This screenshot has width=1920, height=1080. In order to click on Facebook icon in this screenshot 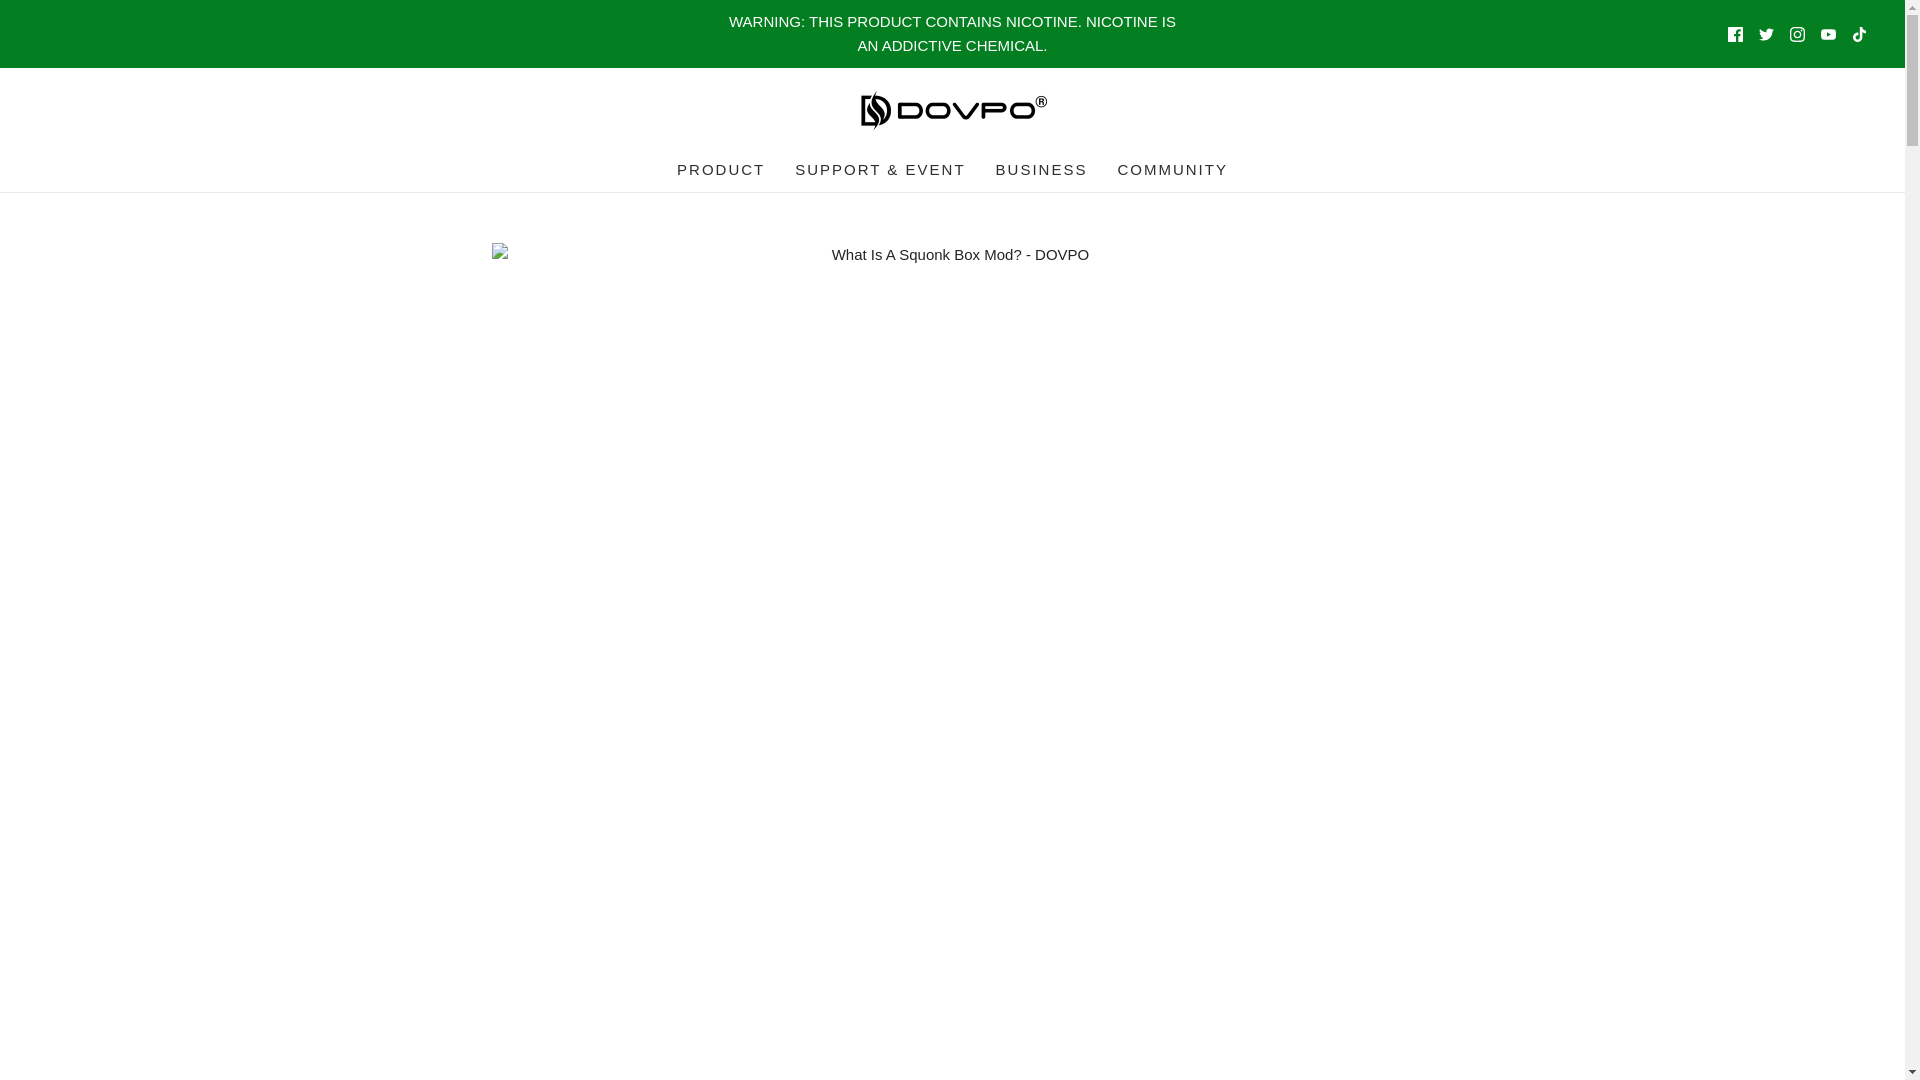, I will do `click(1736, 33)`.